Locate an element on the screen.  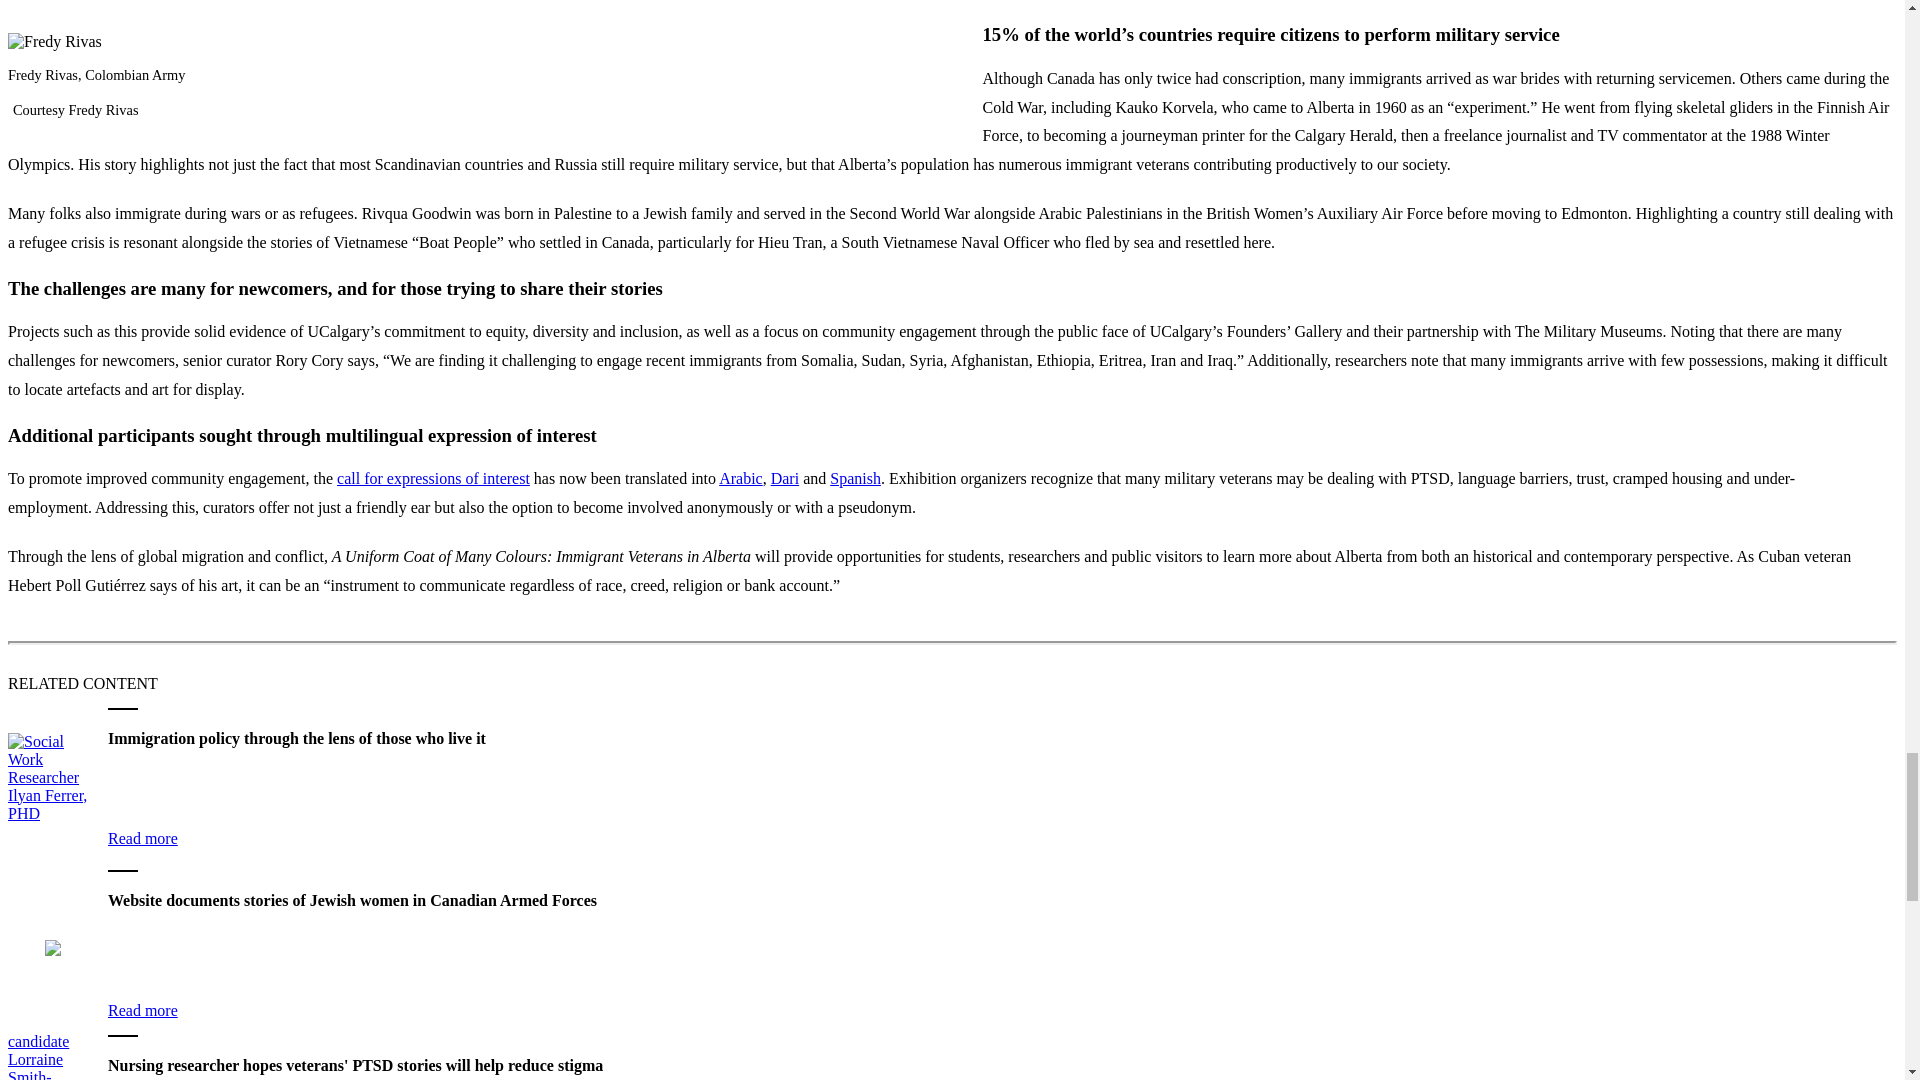
Immigration policy through the lens of those who live it is located at coordinates (142, 838).